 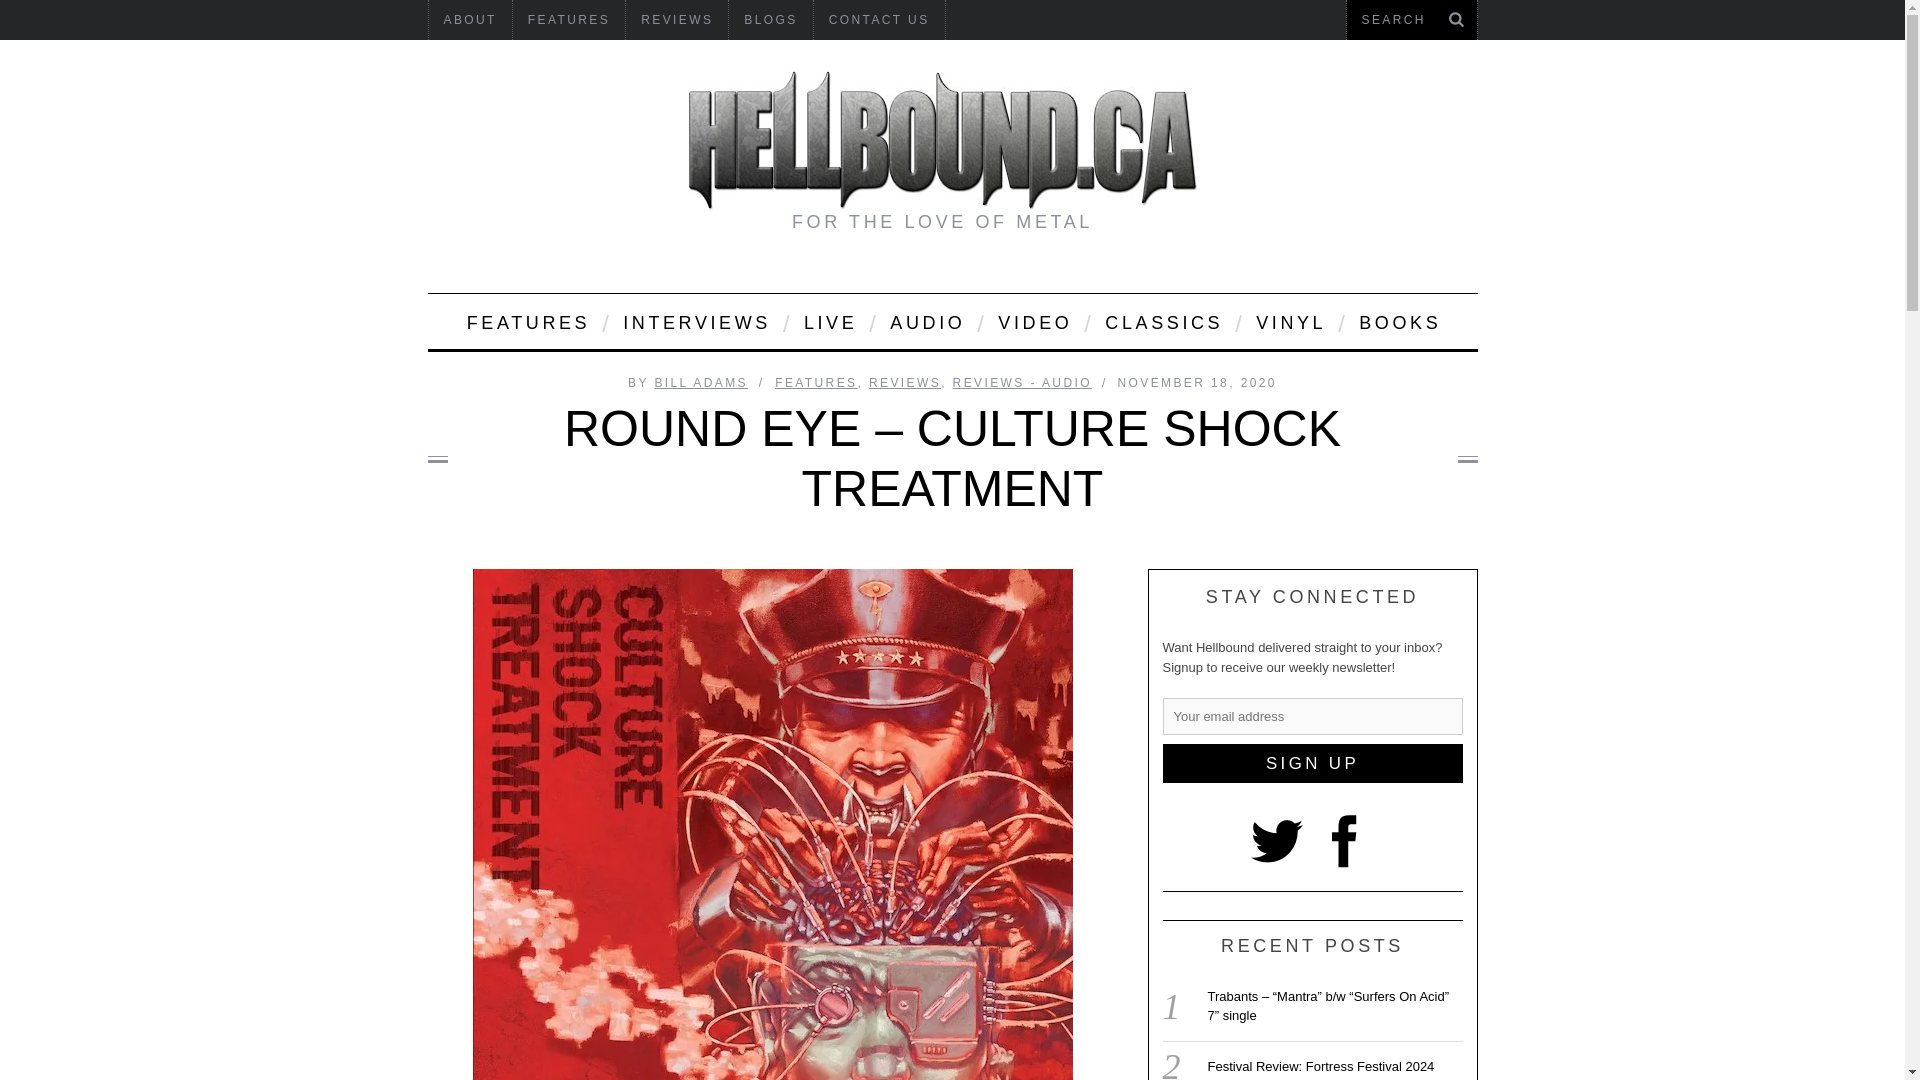 I want to click on Posts by Bill Adams, so click(x=701, y=382).